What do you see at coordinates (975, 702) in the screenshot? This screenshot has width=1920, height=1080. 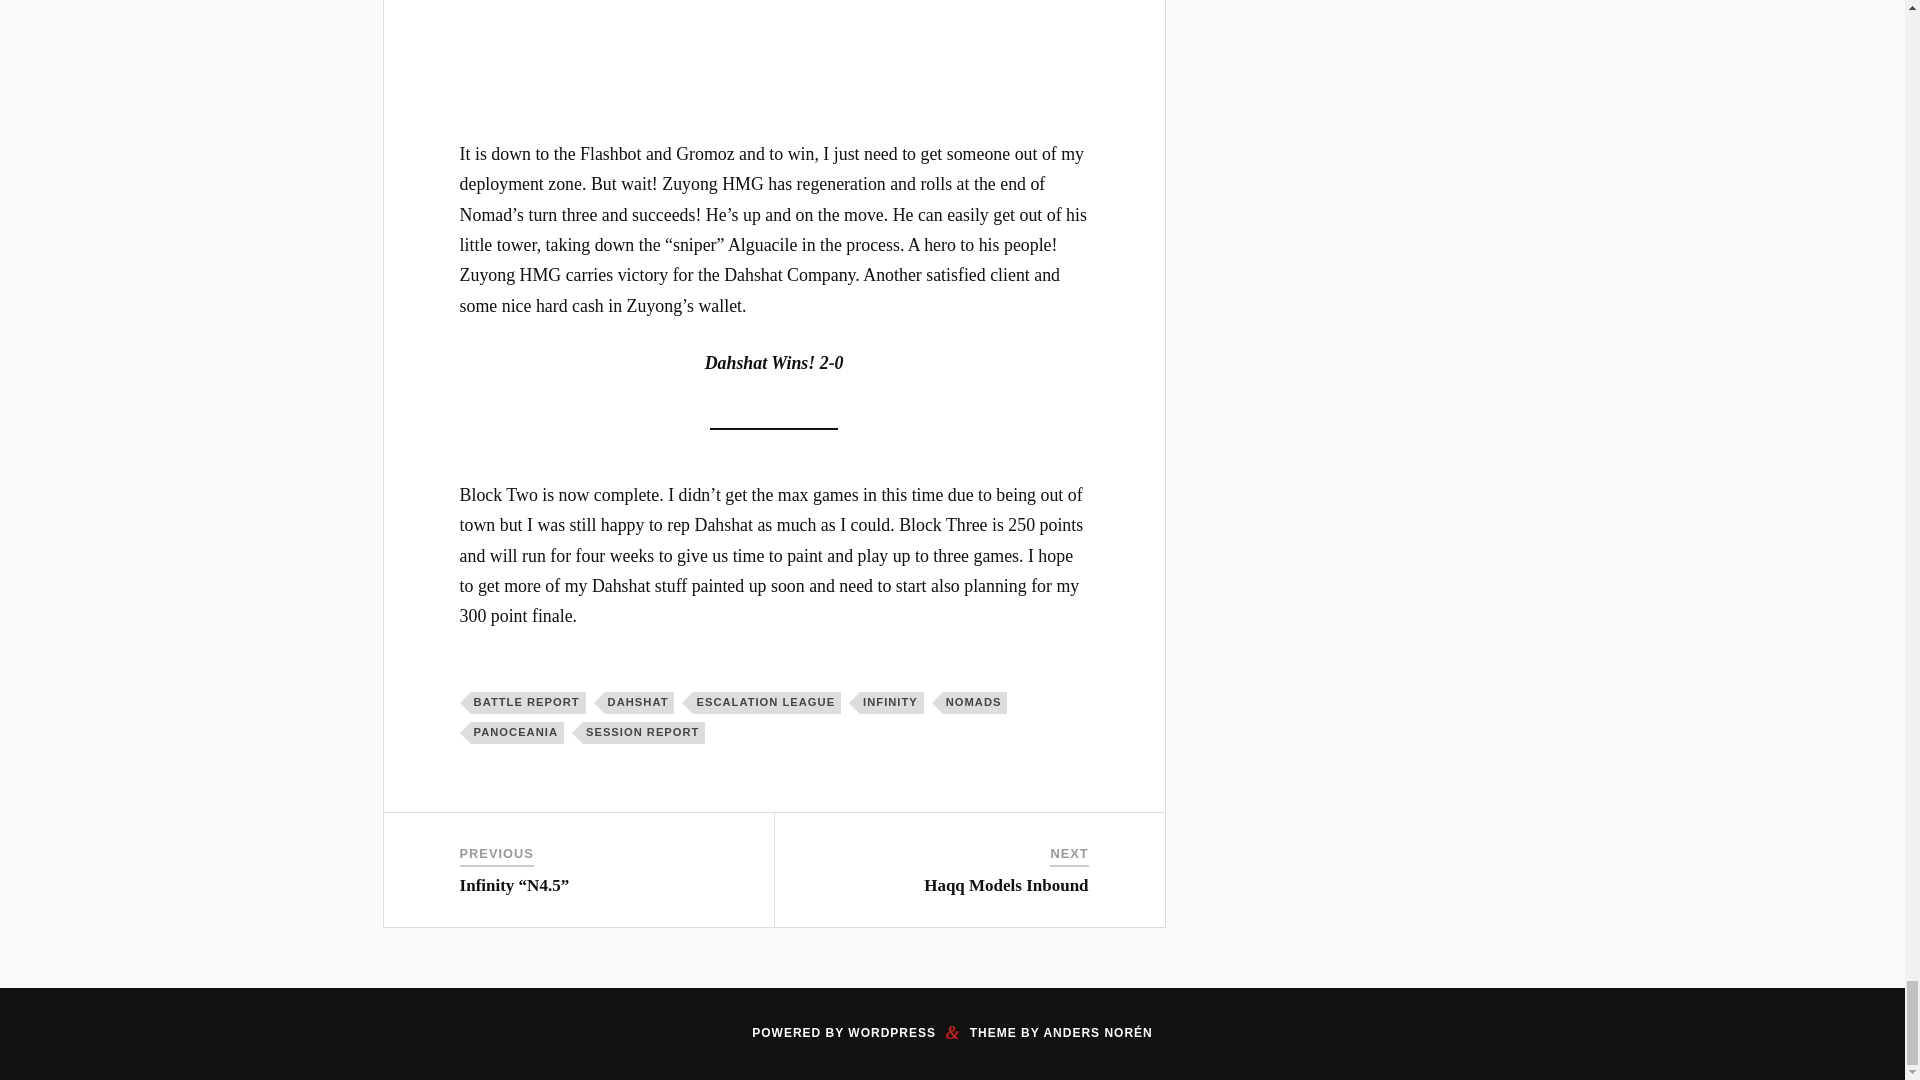 I see `NOMADS` at bounding box center [975, 702].